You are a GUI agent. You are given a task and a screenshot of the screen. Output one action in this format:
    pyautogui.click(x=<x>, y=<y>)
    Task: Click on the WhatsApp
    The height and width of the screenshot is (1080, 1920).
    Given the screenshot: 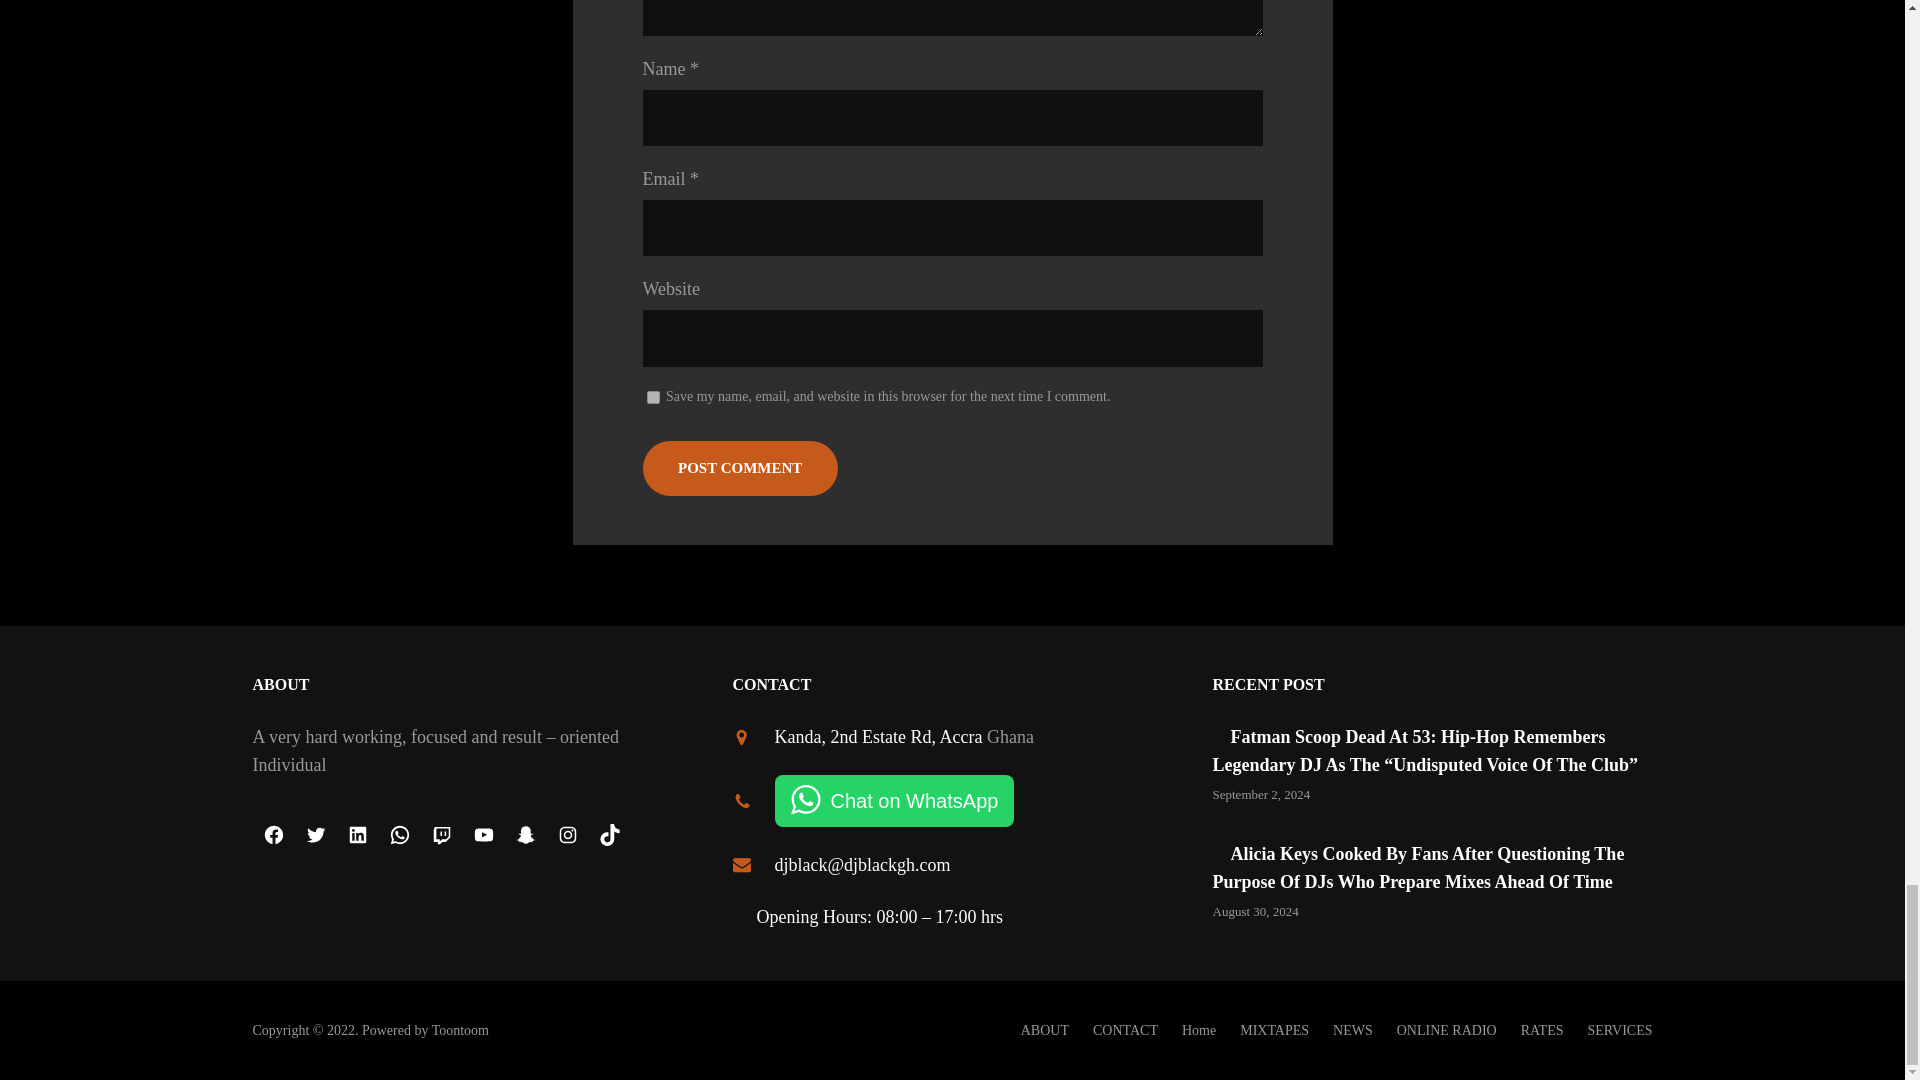 What is the action you would take?
    pyautogui.click(x=399, y=835)
    